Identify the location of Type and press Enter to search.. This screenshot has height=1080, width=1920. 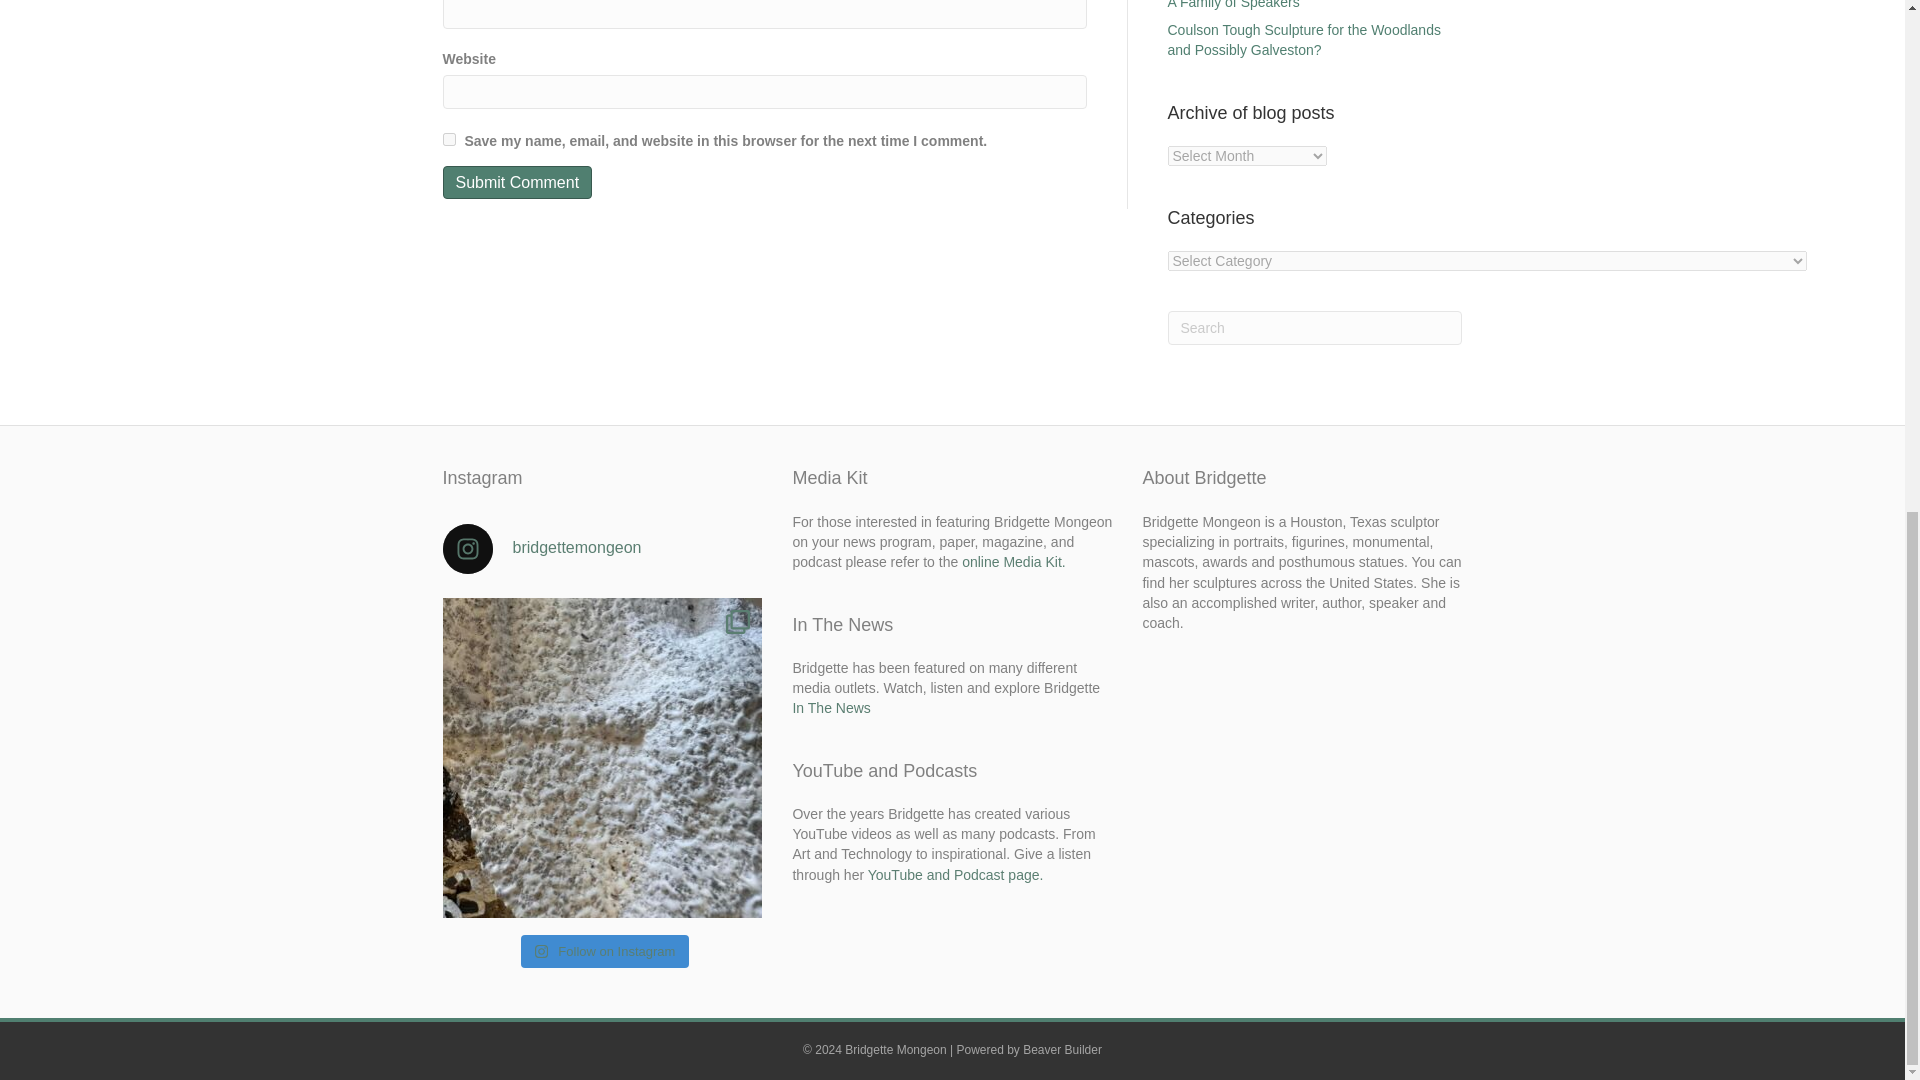
(1315, 328).